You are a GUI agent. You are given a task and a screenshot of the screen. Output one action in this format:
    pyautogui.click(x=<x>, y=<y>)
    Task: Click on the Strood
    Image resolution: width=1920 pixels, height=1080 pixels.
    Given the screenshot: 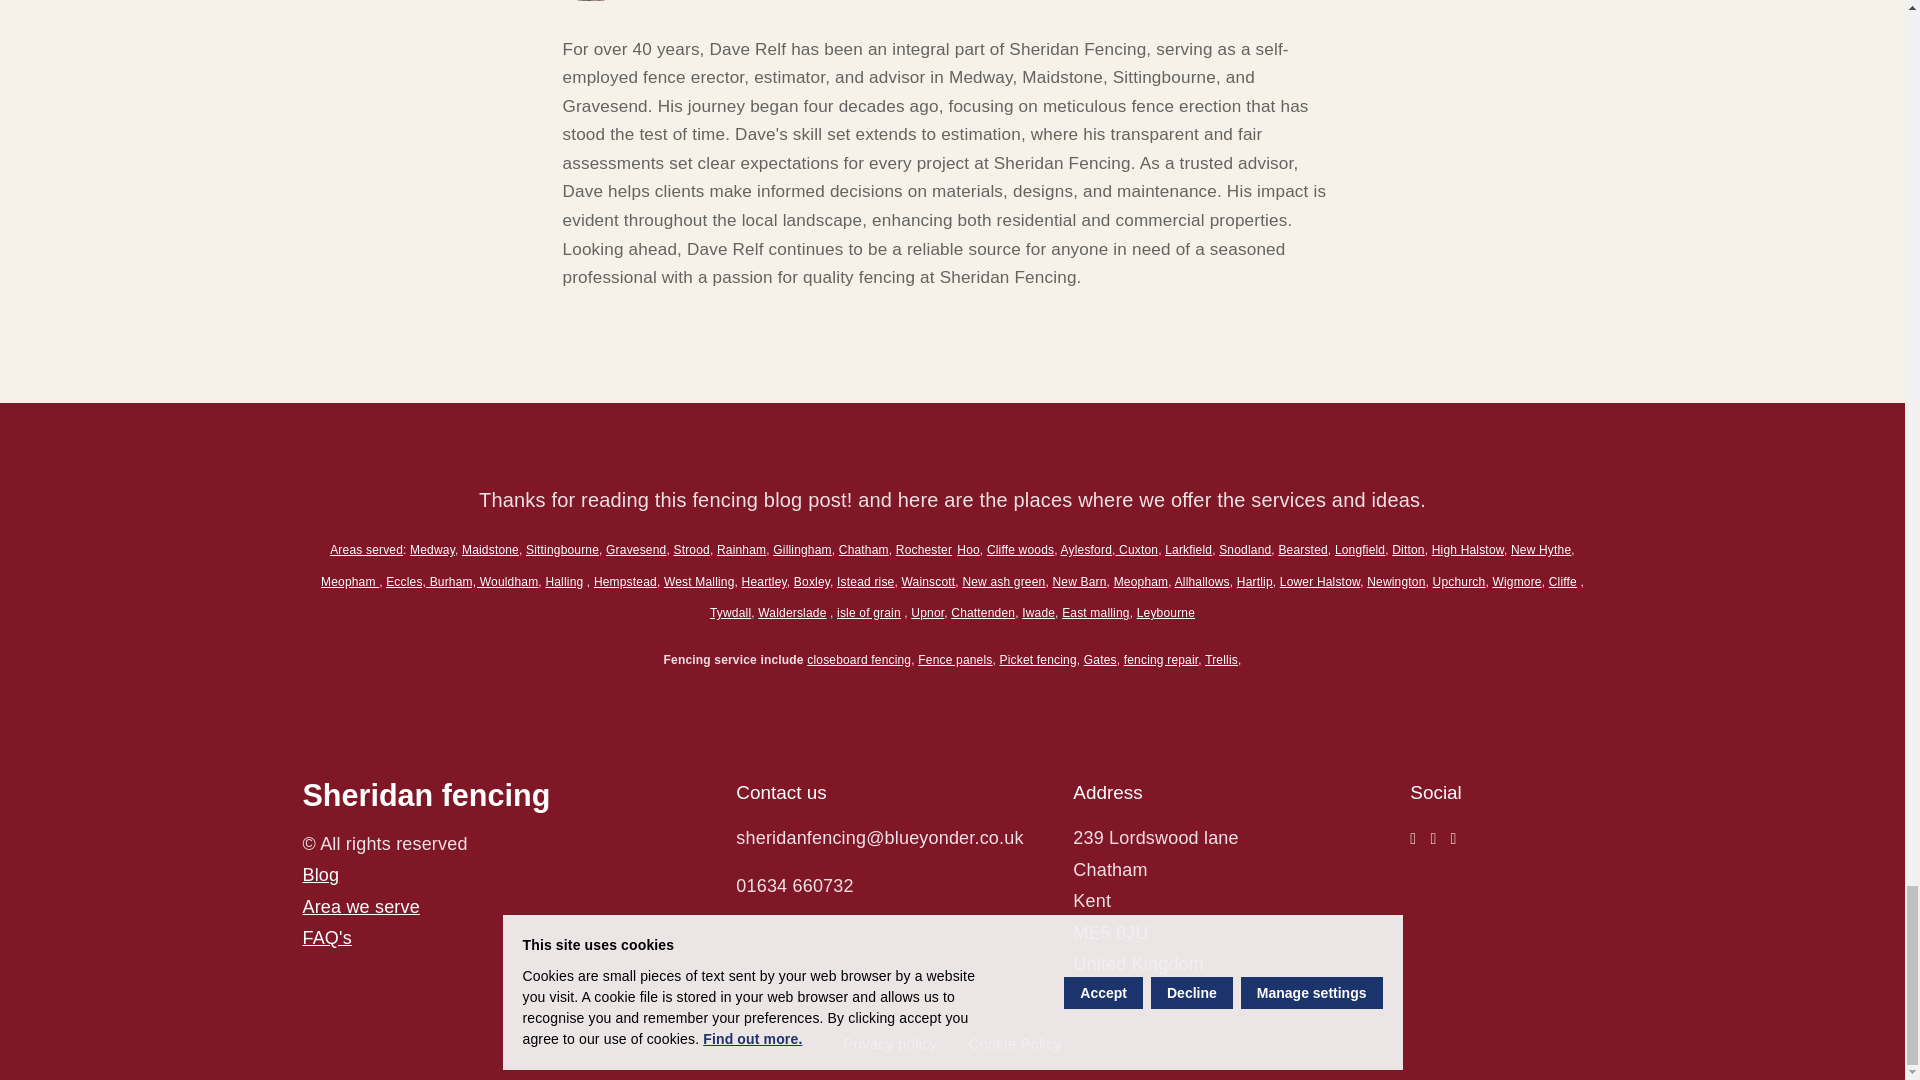 What is the action you would take?
    pyautogui.click(x=690, y=548)
    